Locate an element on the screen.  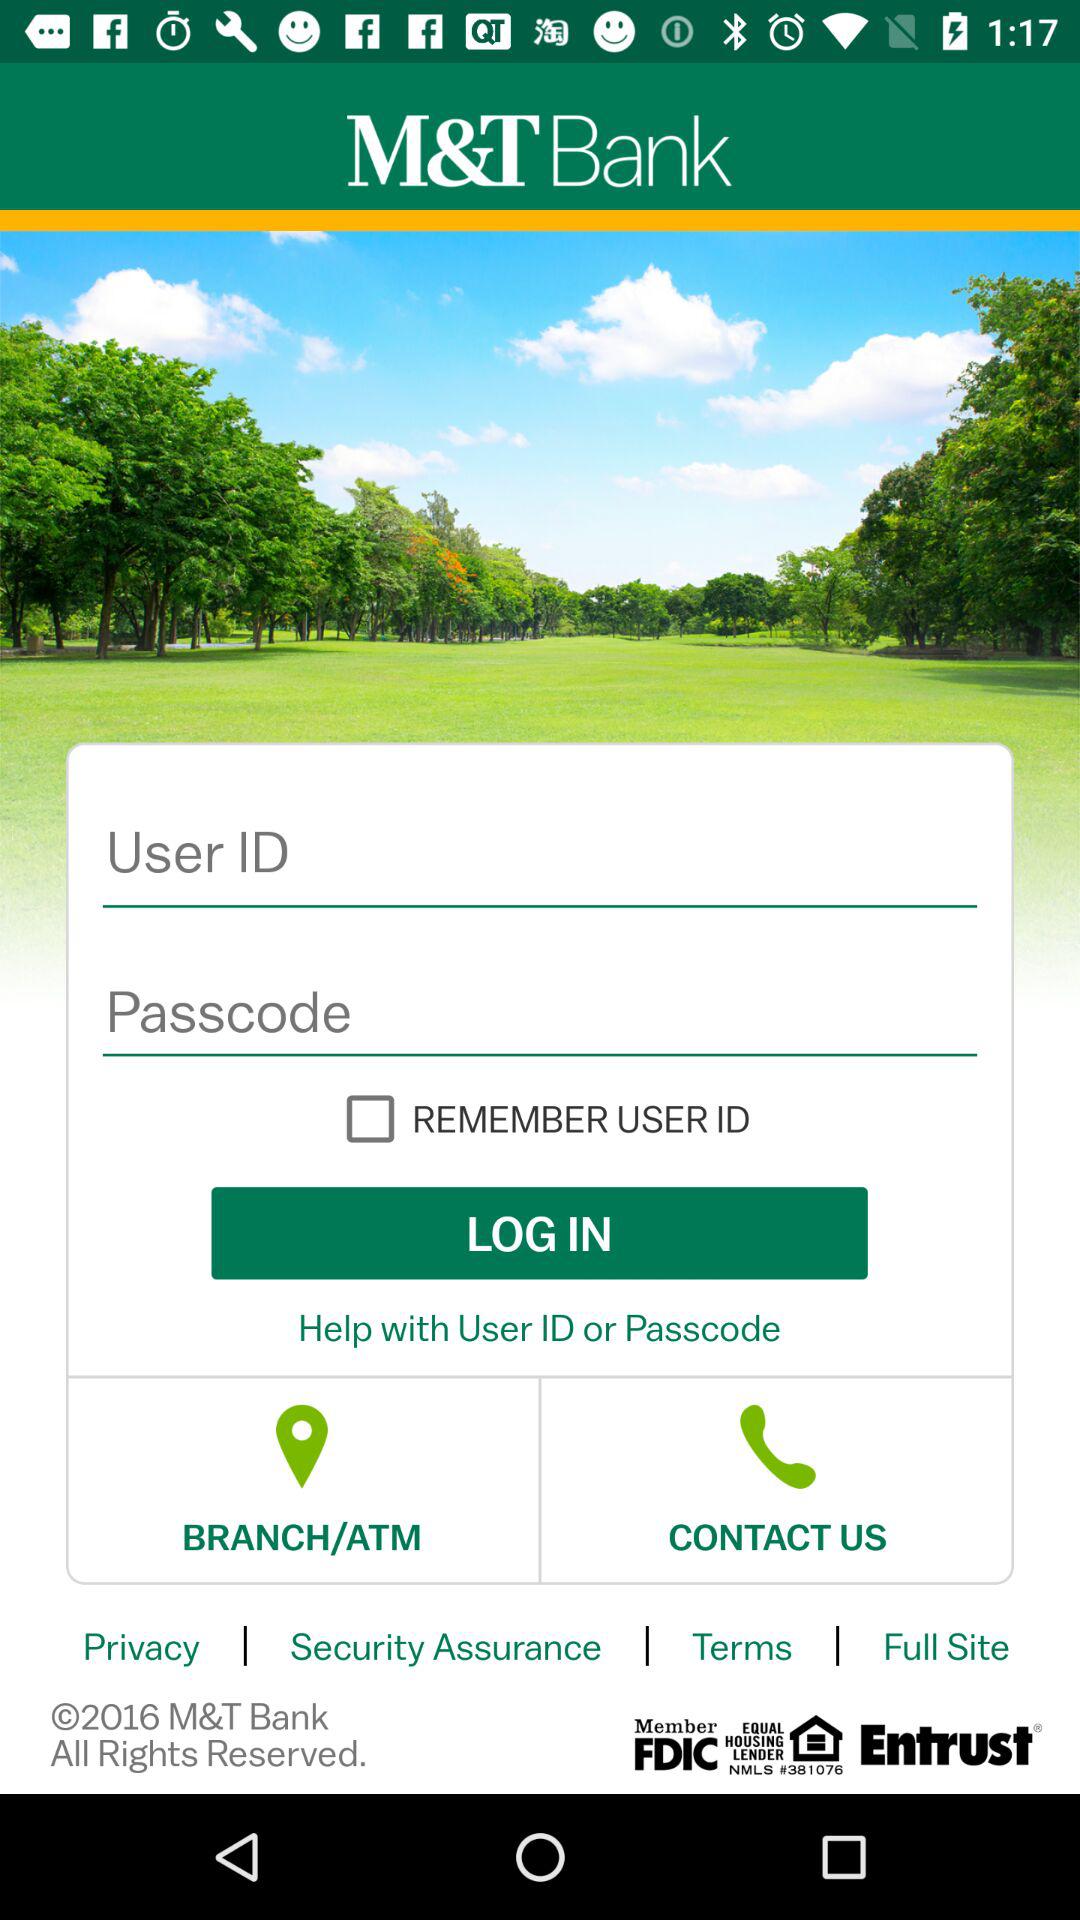
choose icon above help with user icon is located at coordinates (539, 1233).